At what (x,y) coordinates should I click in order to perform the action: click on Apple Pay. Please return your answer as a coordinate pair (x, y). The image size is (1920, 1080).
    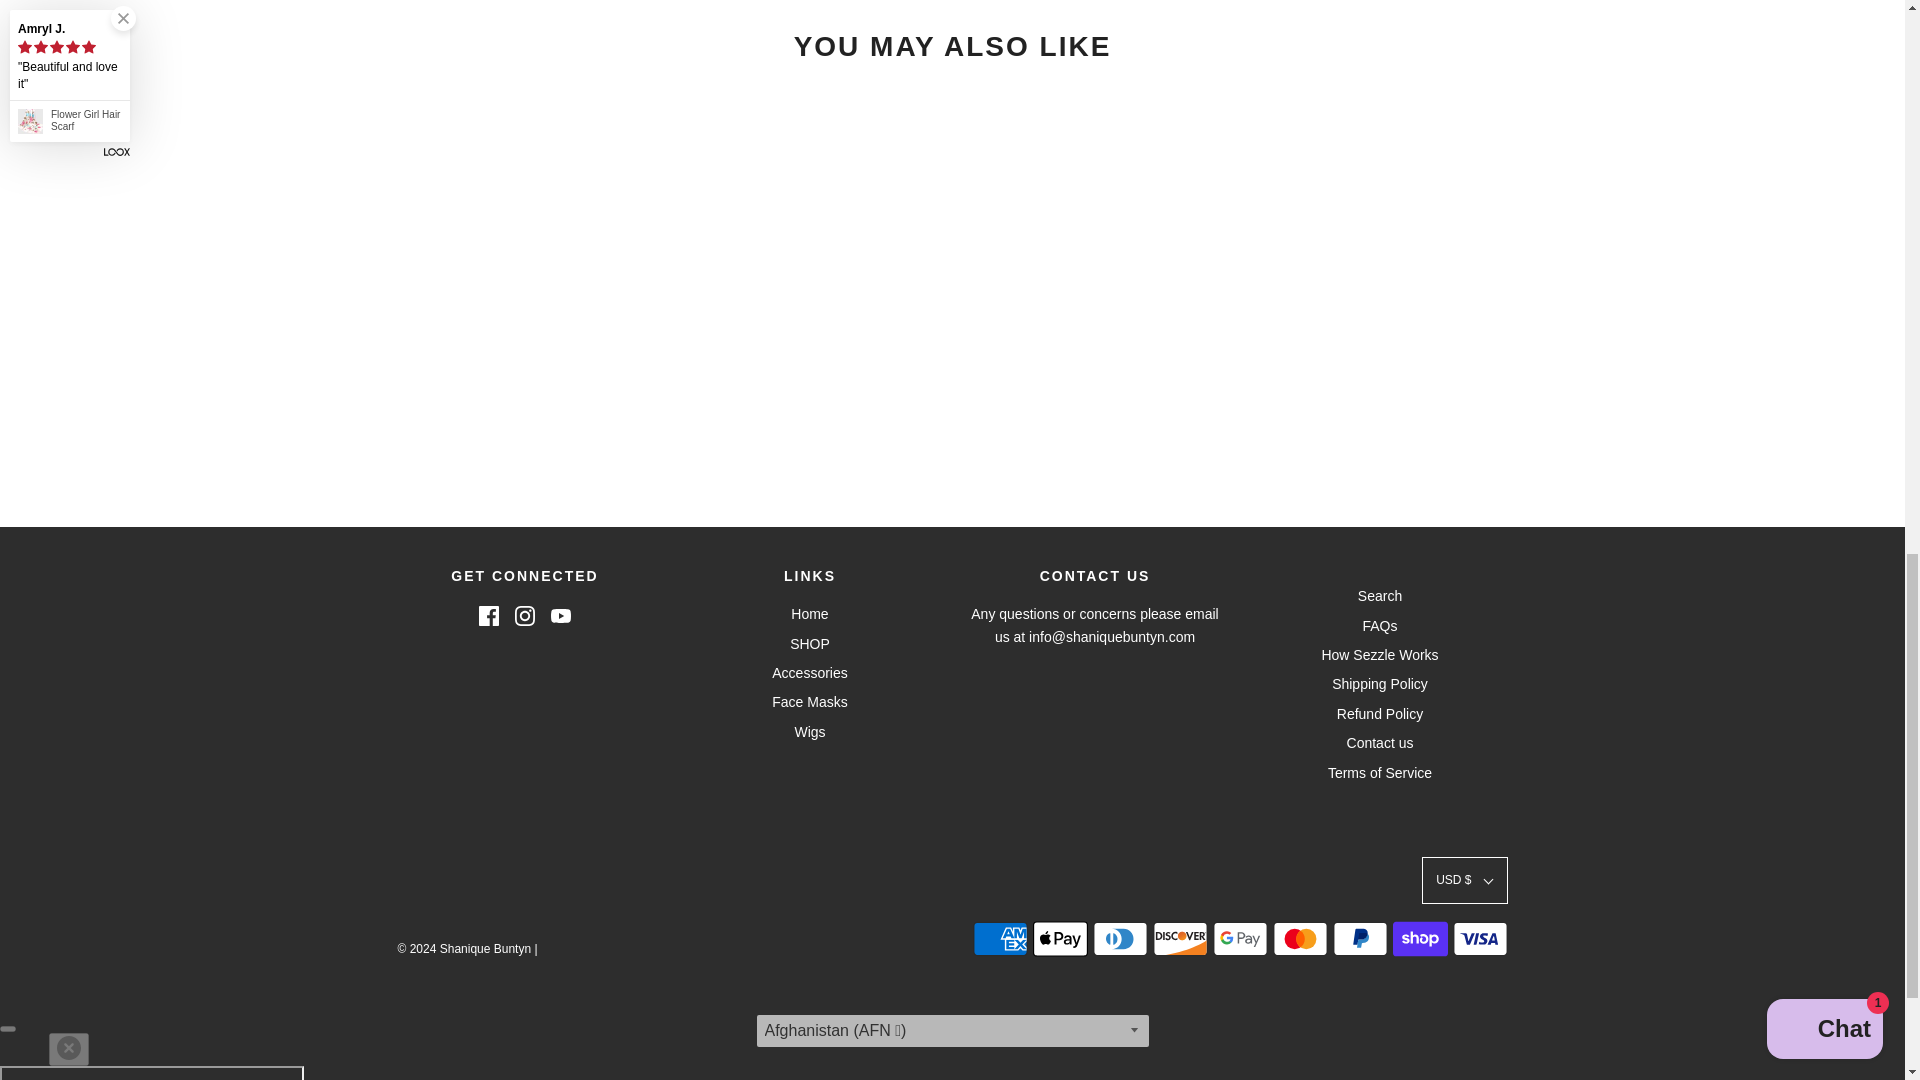
    Looking at the image, I should click on (1059, 939).